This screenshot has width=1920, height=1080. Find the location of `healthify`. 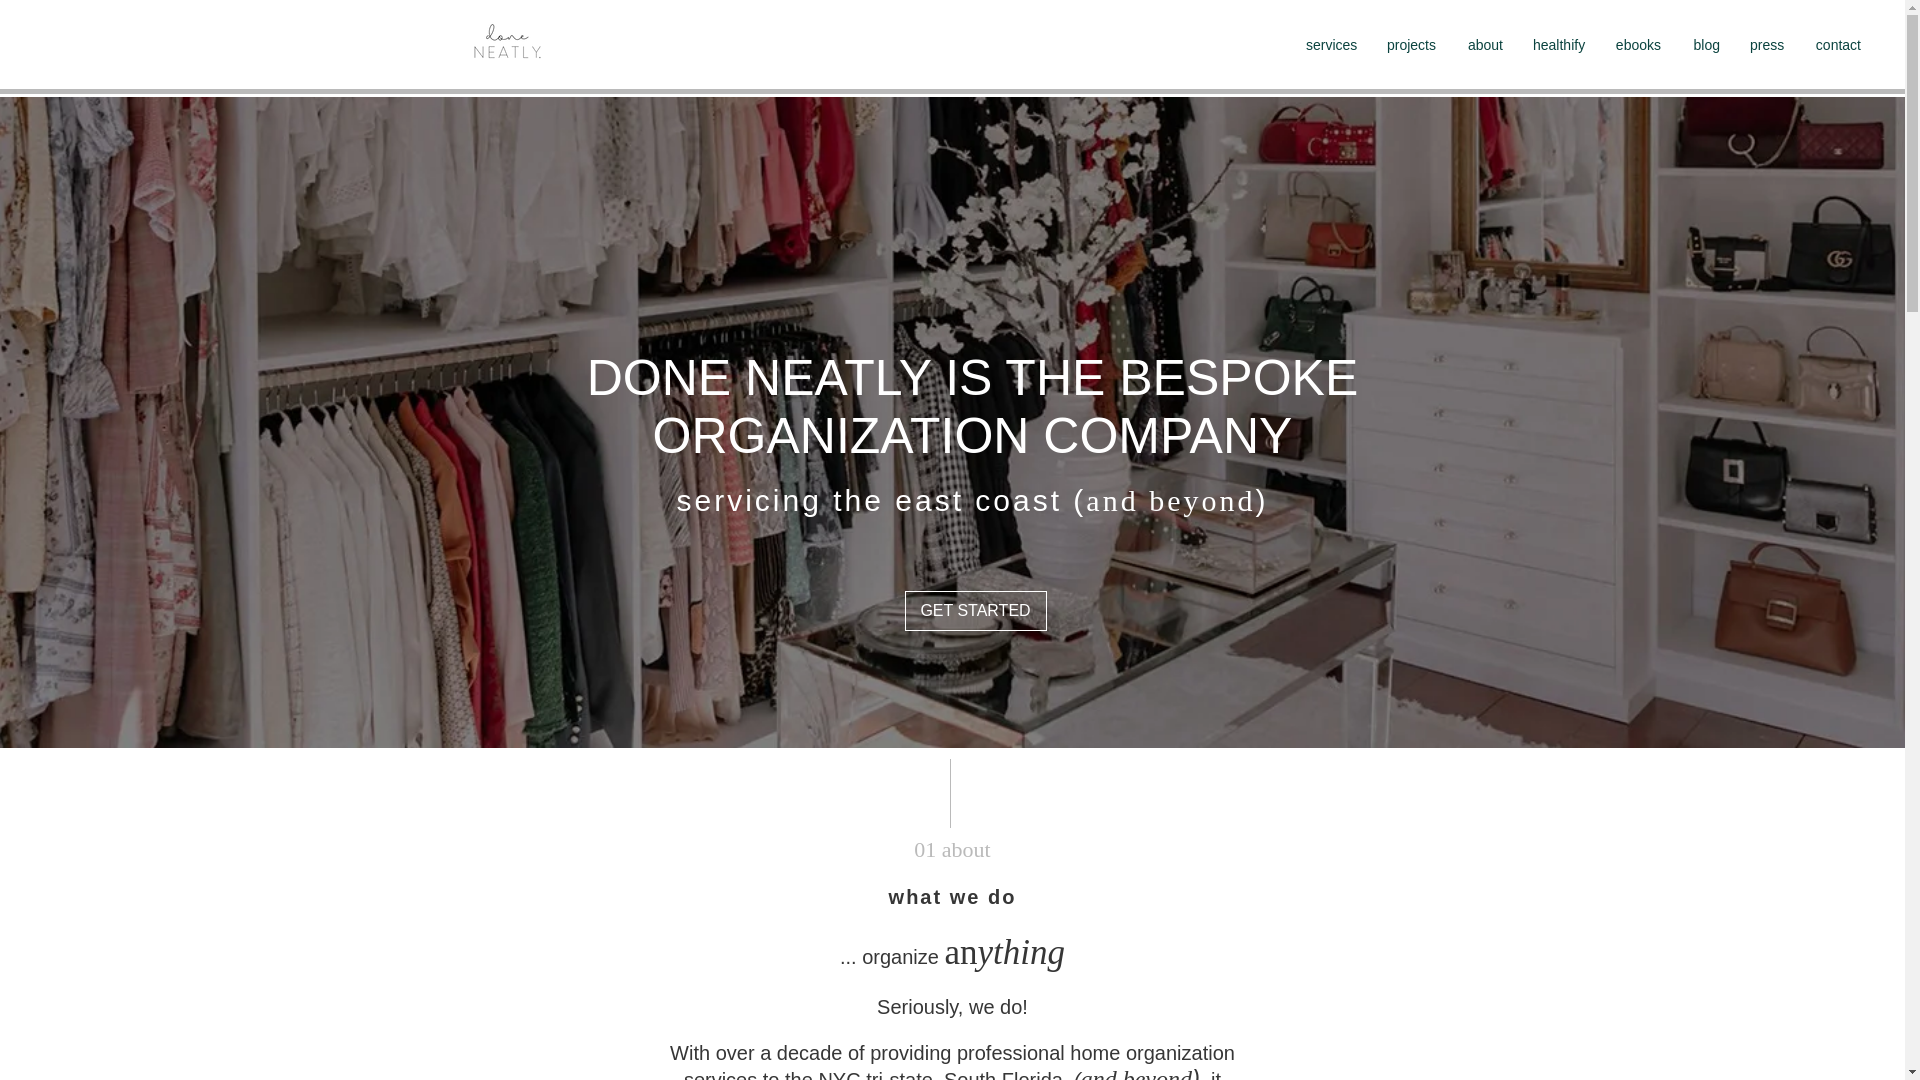

healthify is located at coordinates (1558, 45).